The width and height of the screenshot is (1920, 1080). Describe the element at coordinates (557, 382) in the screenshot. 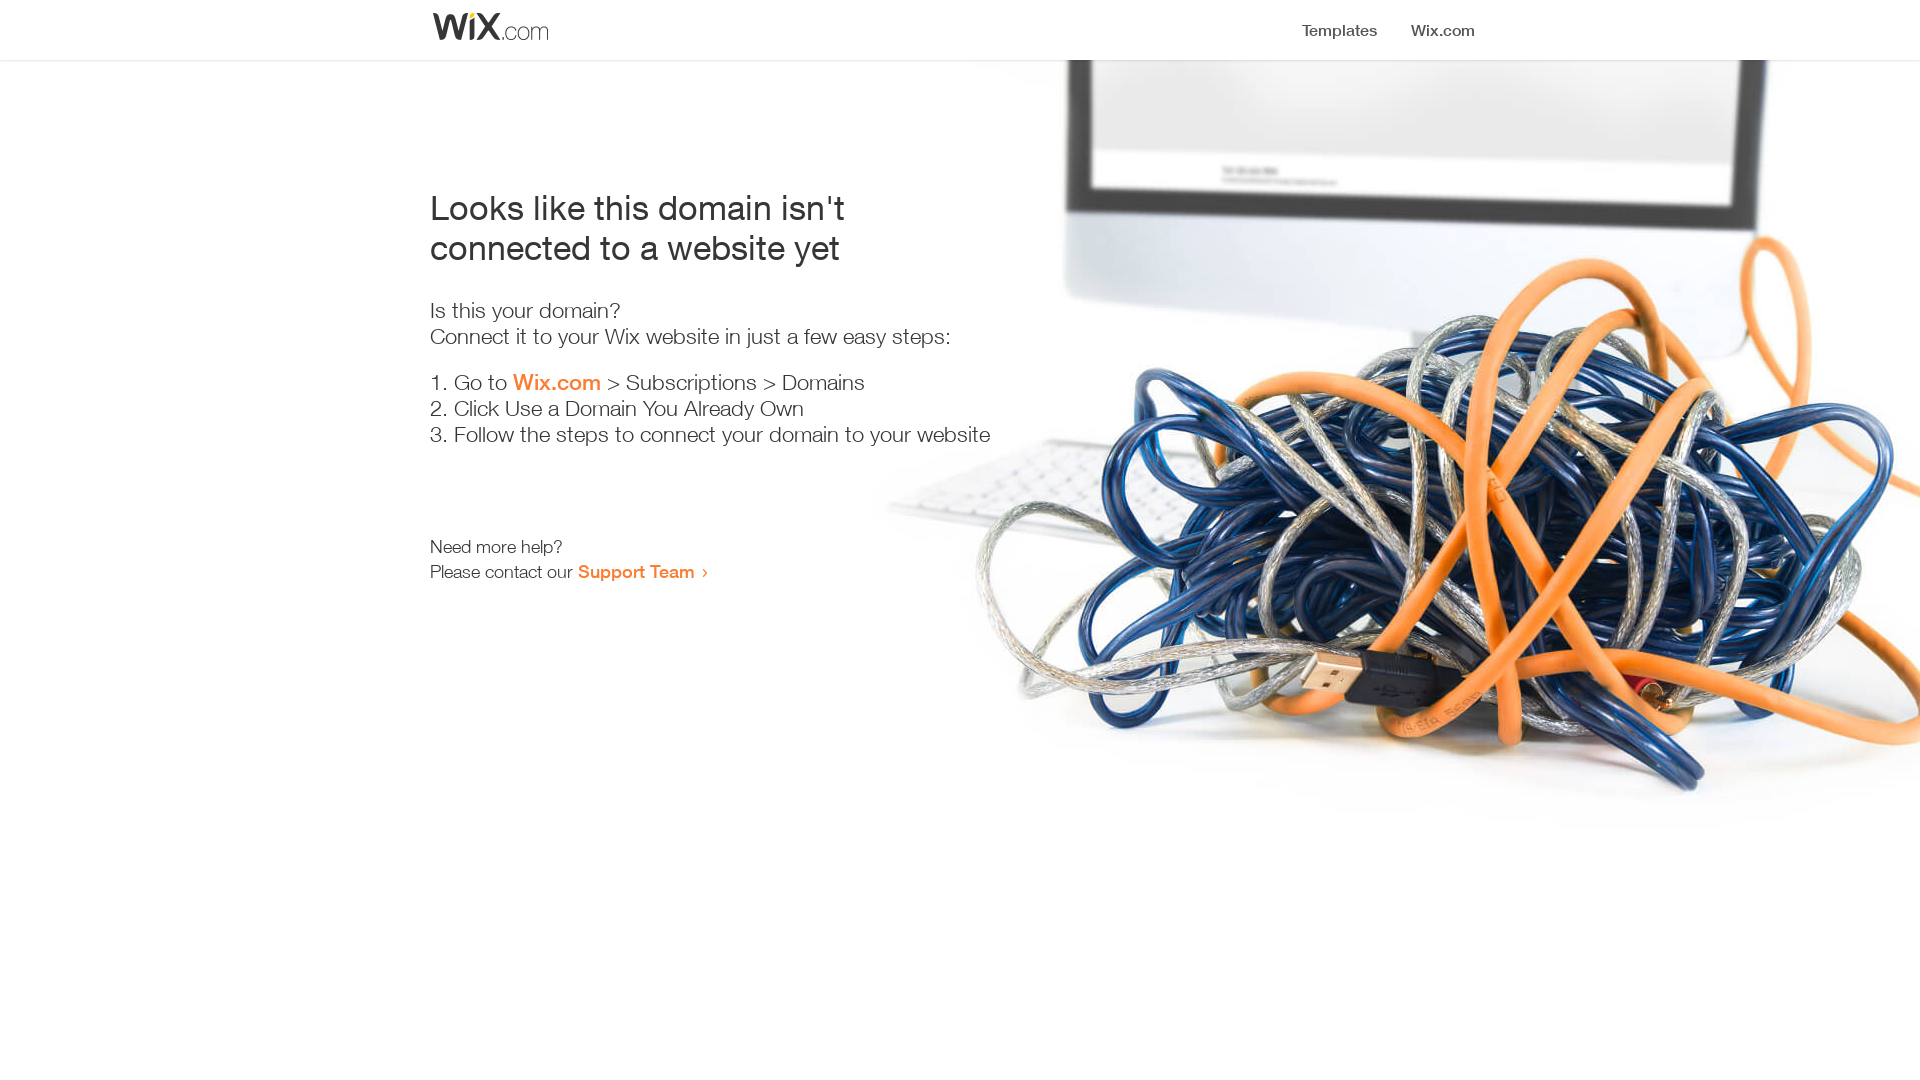

I see `Wix.com` at that location.